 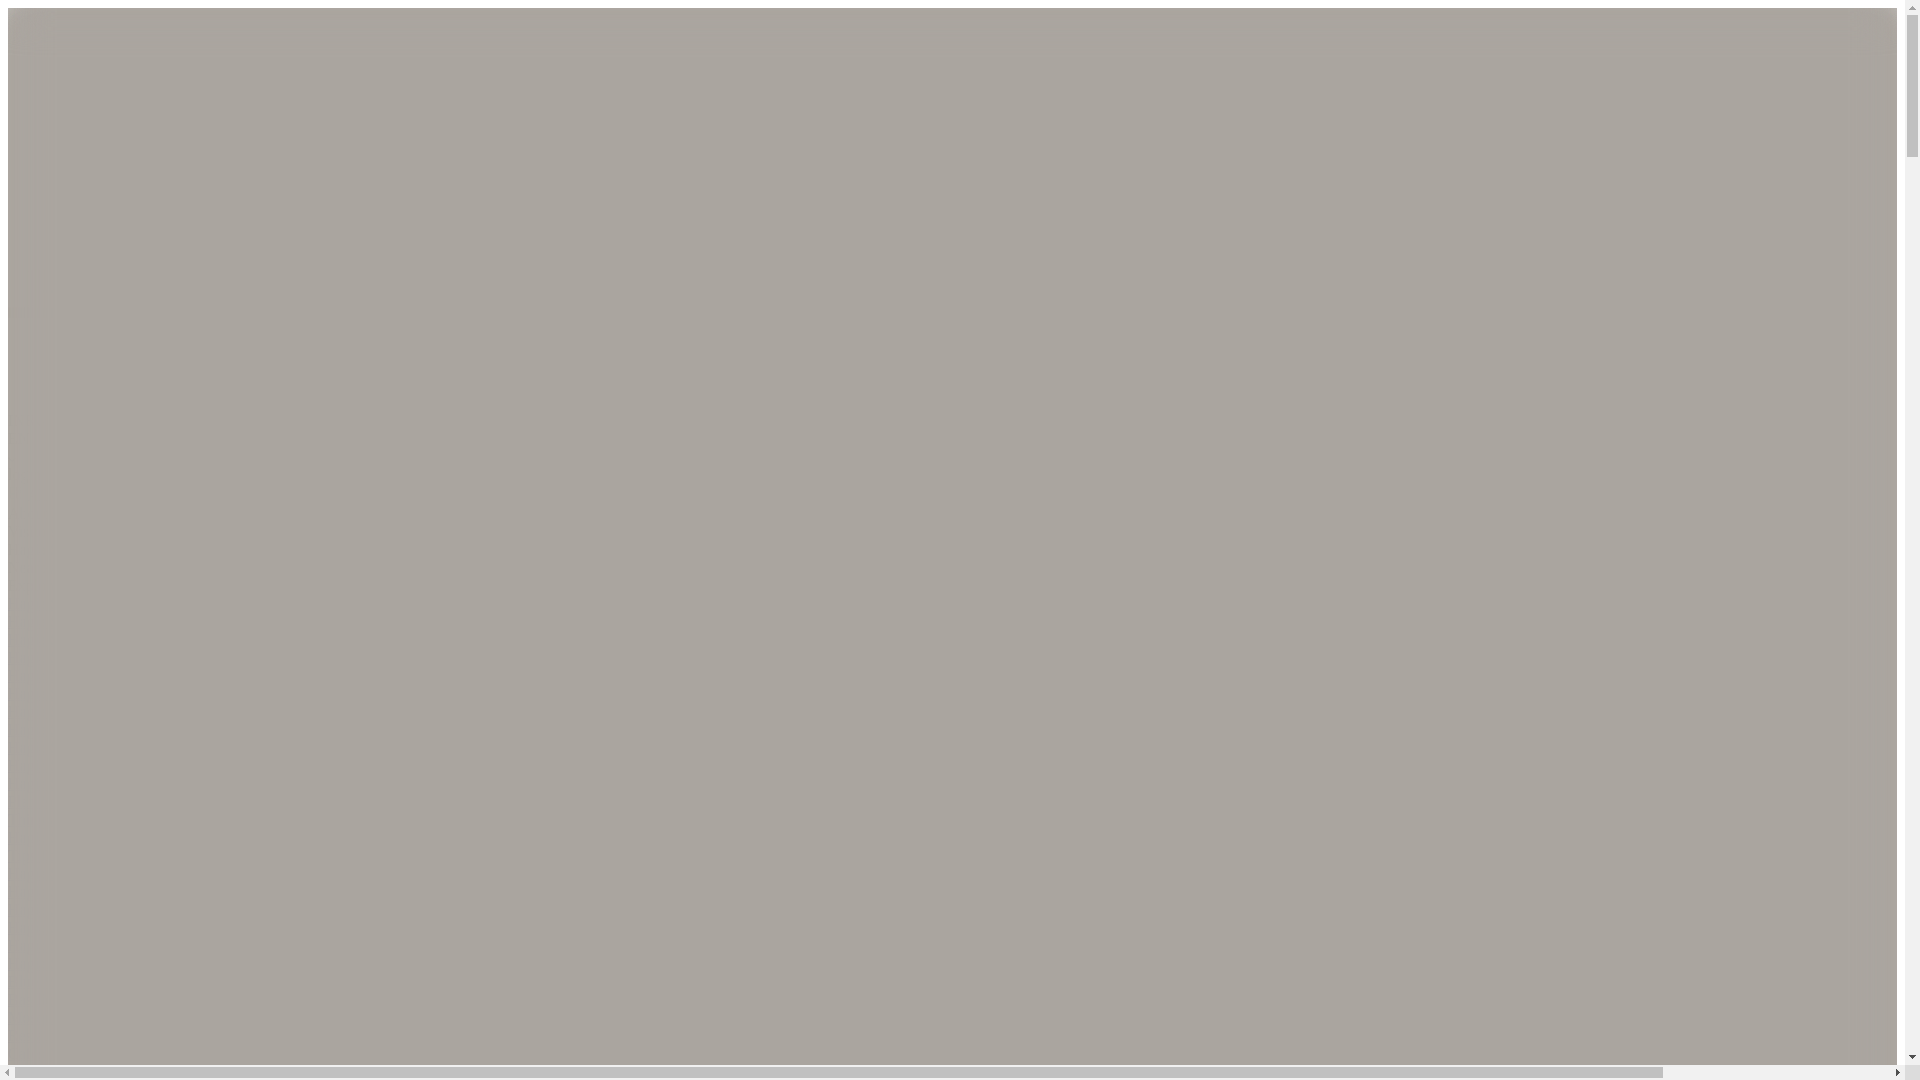 I want to click on Hagia Sophia FAQs, so click(x=72, y=874).